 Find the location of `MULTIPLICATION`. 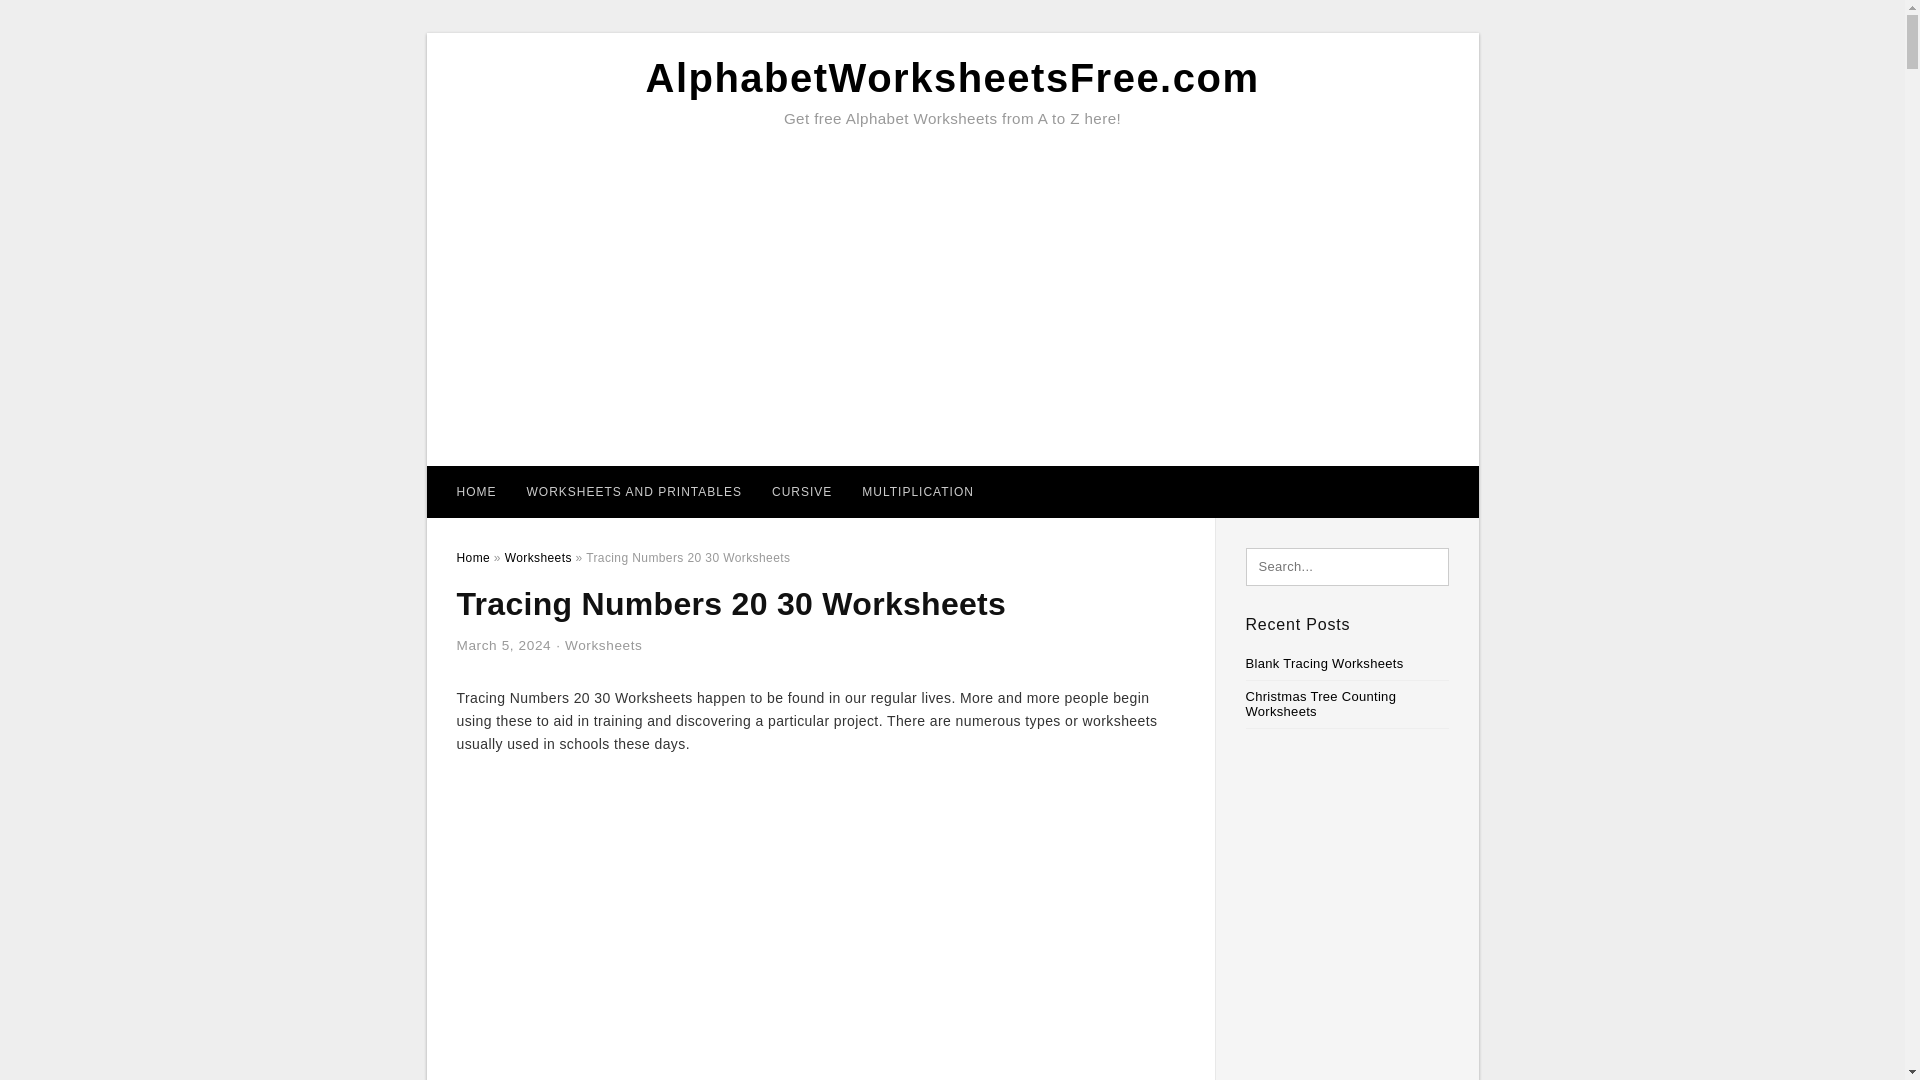

MULTIPLICATION is located at coordinates (917, 492).